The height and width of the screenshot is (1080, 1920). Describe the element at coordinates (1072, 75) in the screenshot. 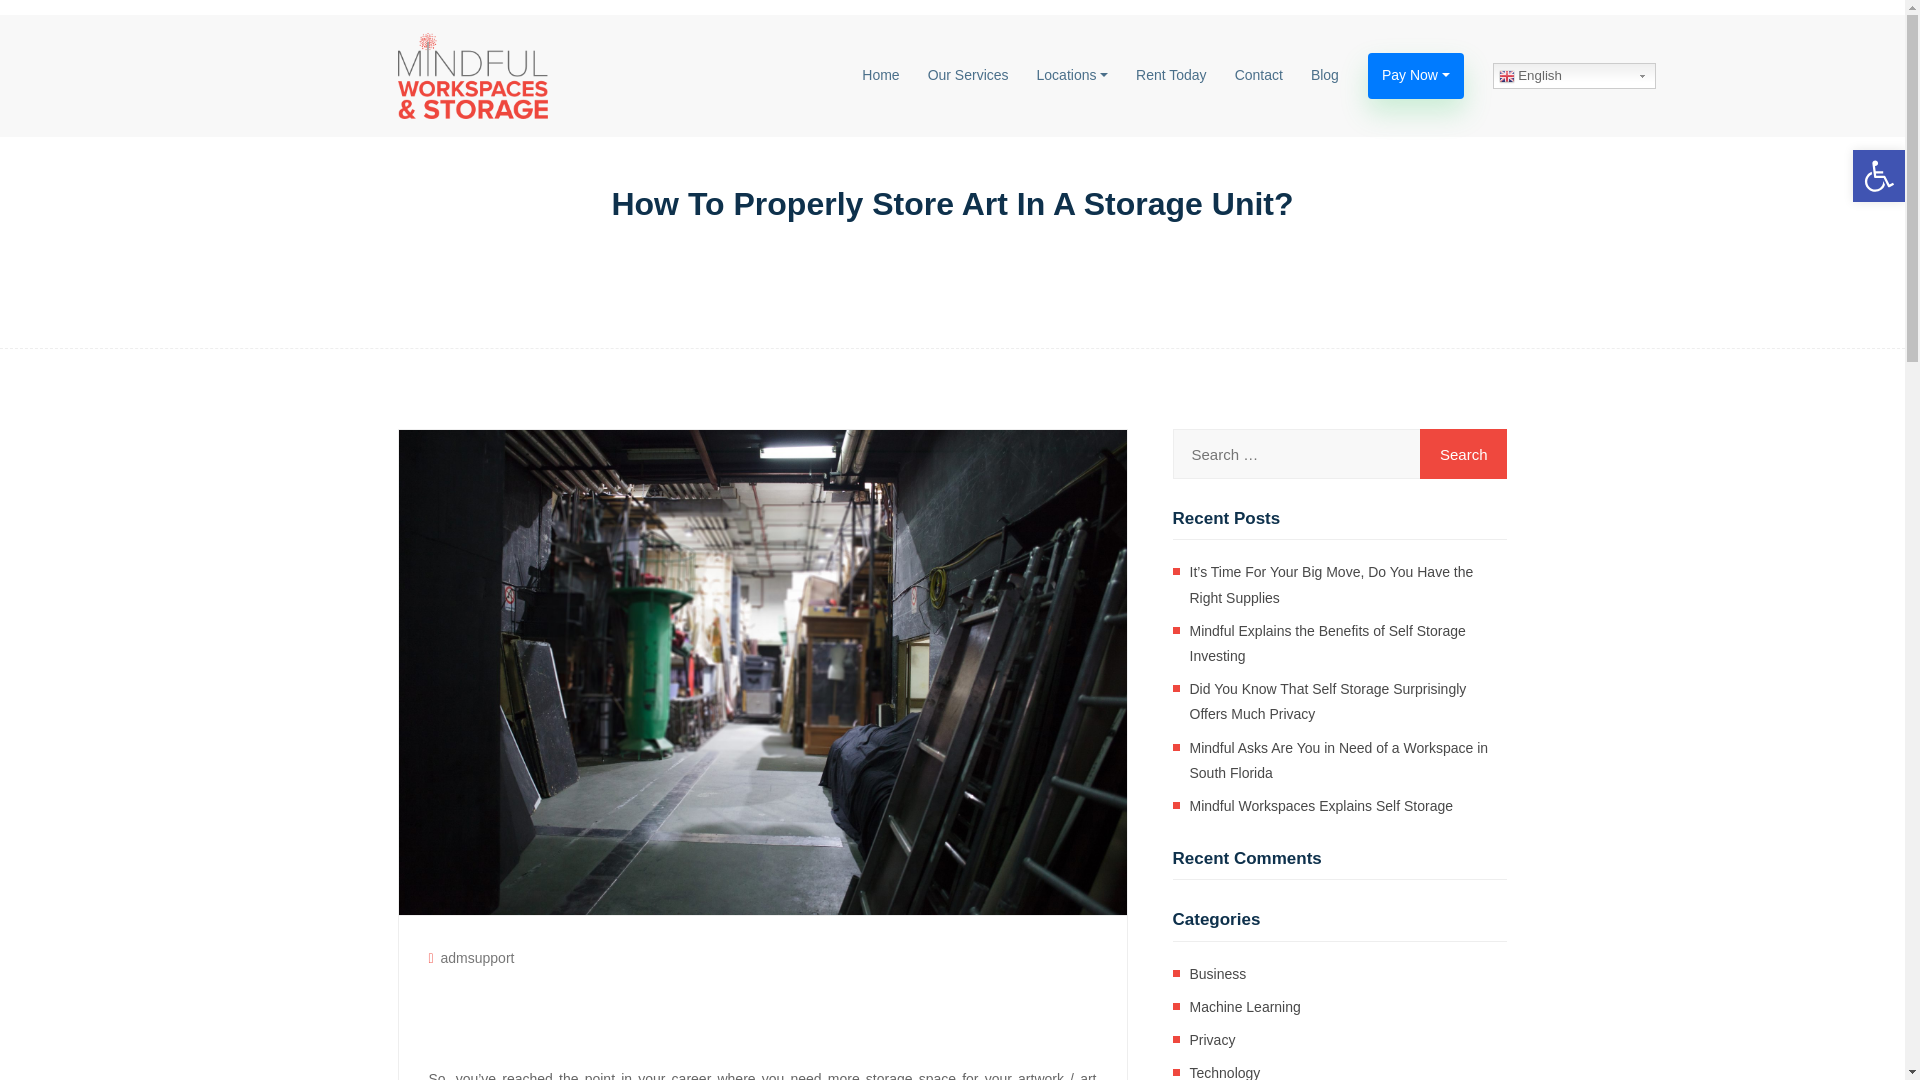

I see `Locations` at that location.